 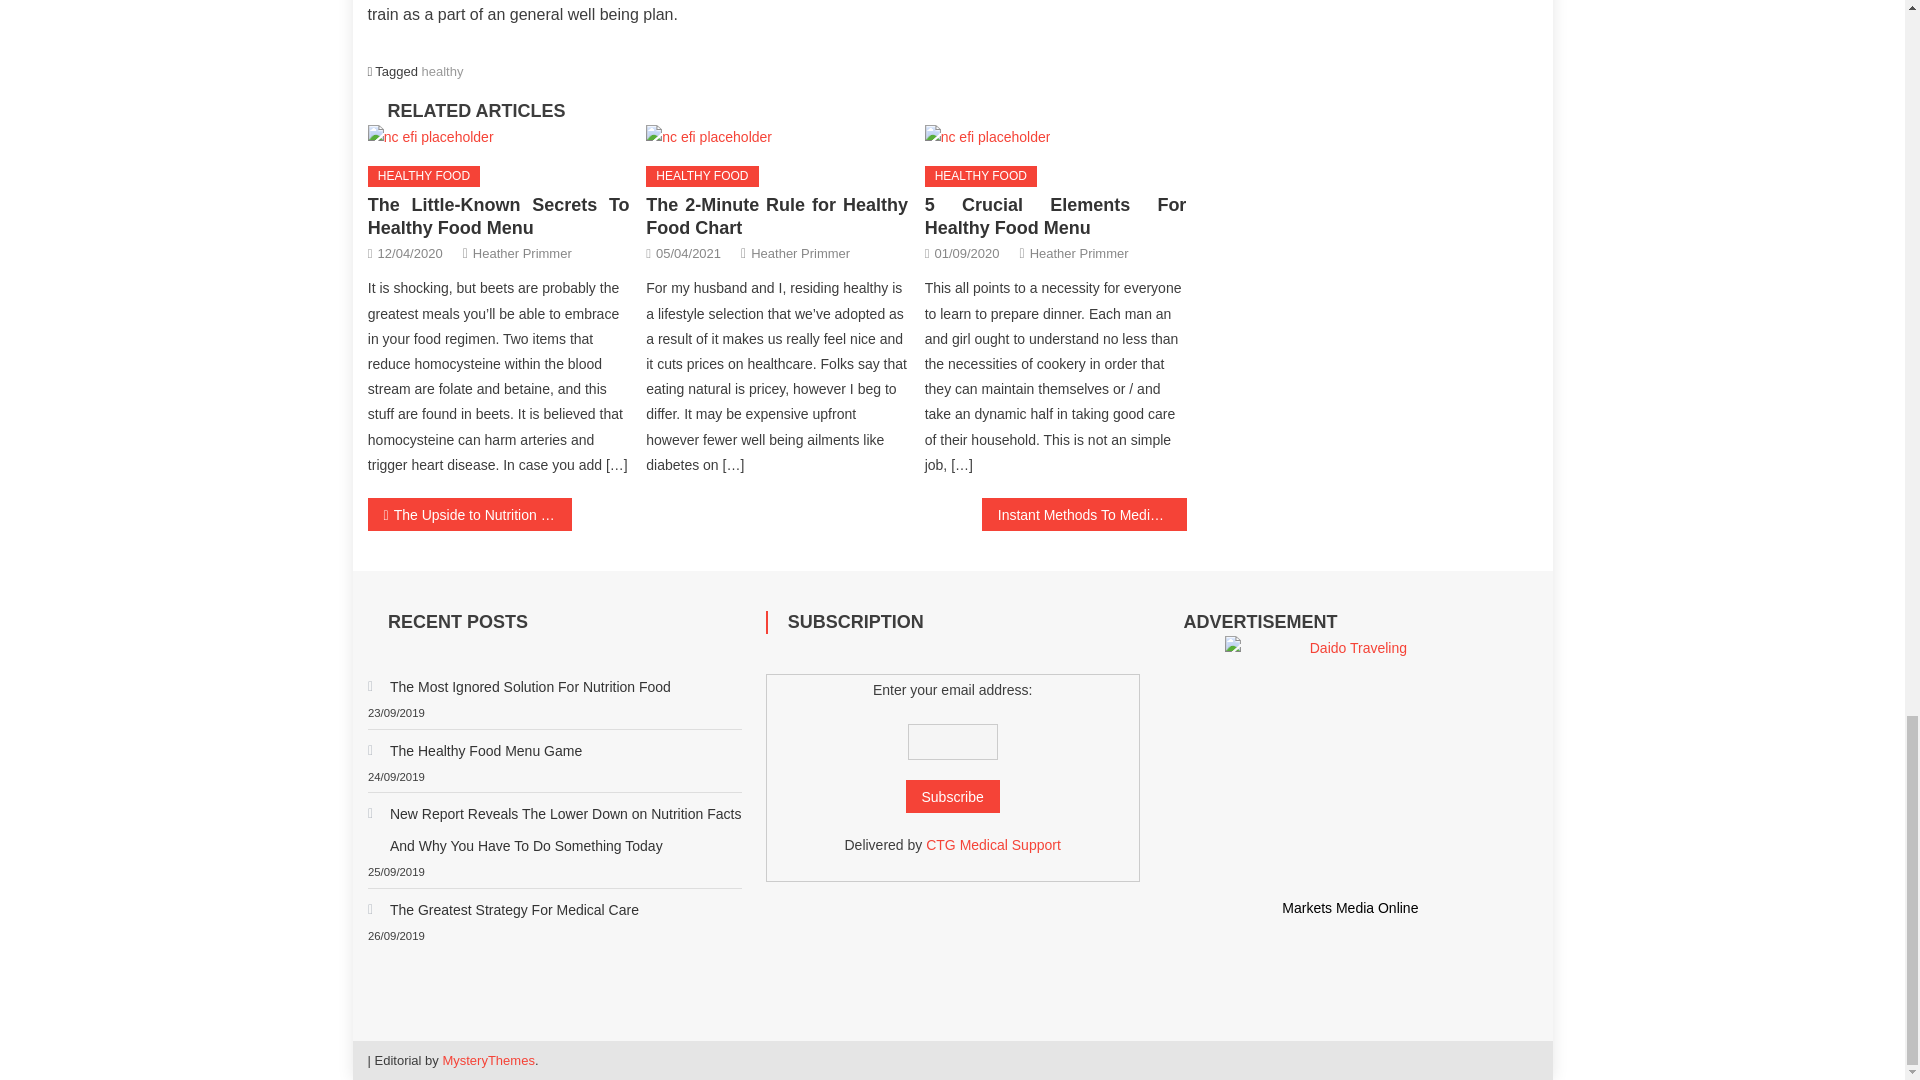 I want to click on Heather Primmer, so click(x=522, y=252).